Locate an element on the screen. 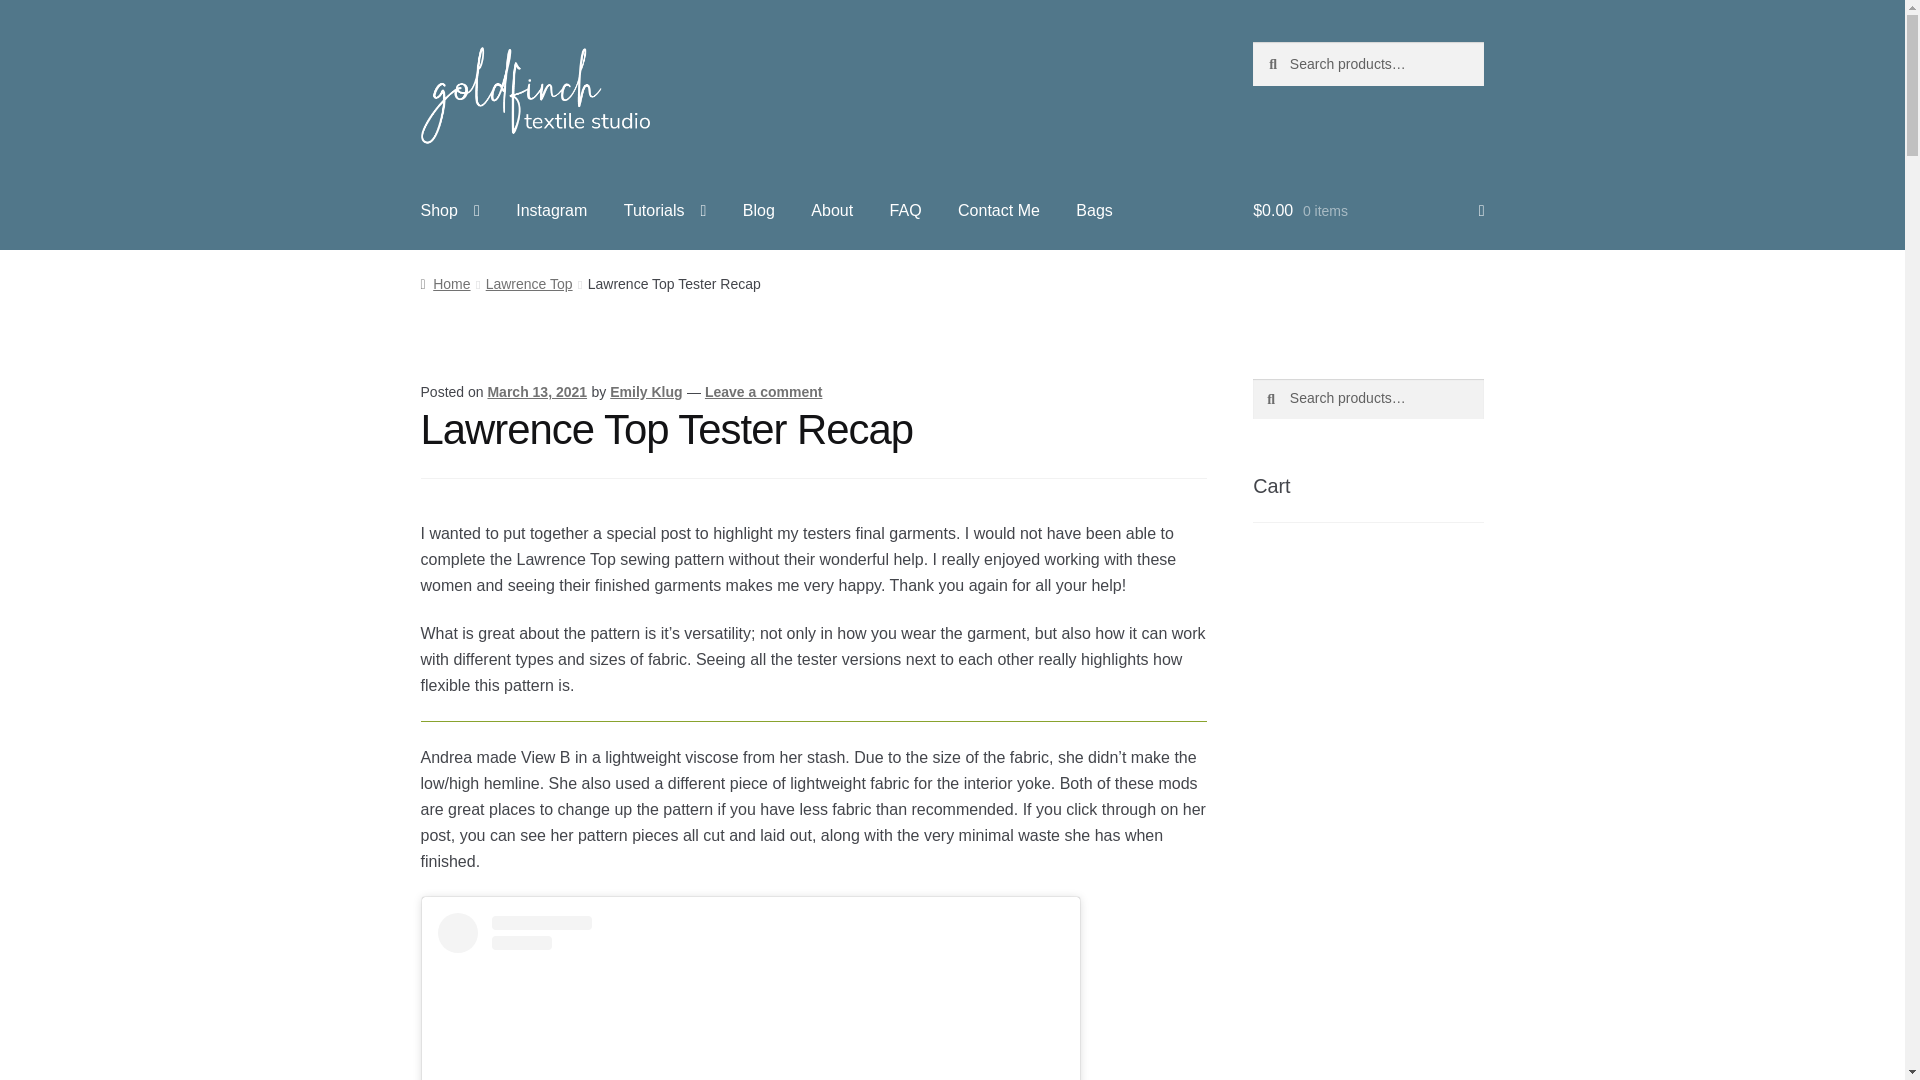 The image size is (1920, 1080). Shop is located at coordinates (450, 210).